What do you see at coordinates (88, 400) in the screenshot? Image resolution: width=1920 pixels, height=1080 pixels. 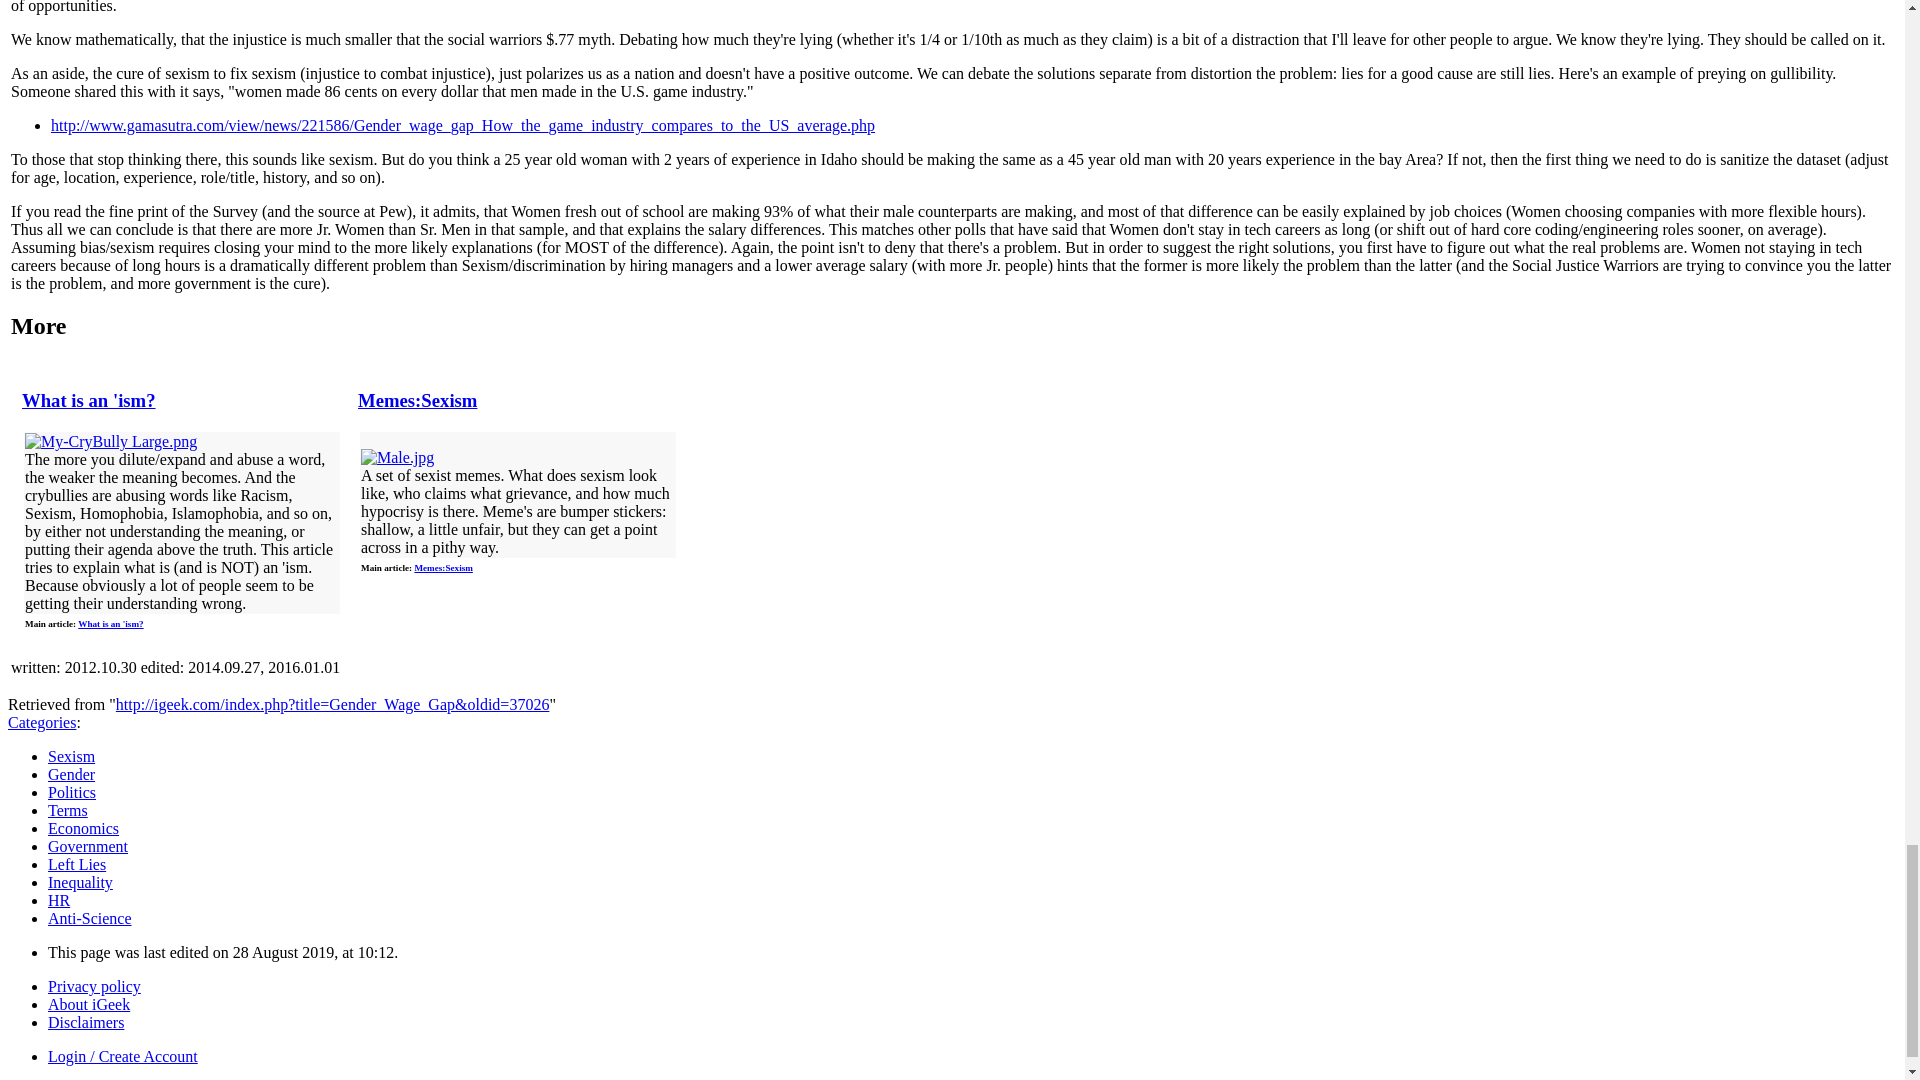 I see `What is an 'ism?` at bounding box center [88, 400].